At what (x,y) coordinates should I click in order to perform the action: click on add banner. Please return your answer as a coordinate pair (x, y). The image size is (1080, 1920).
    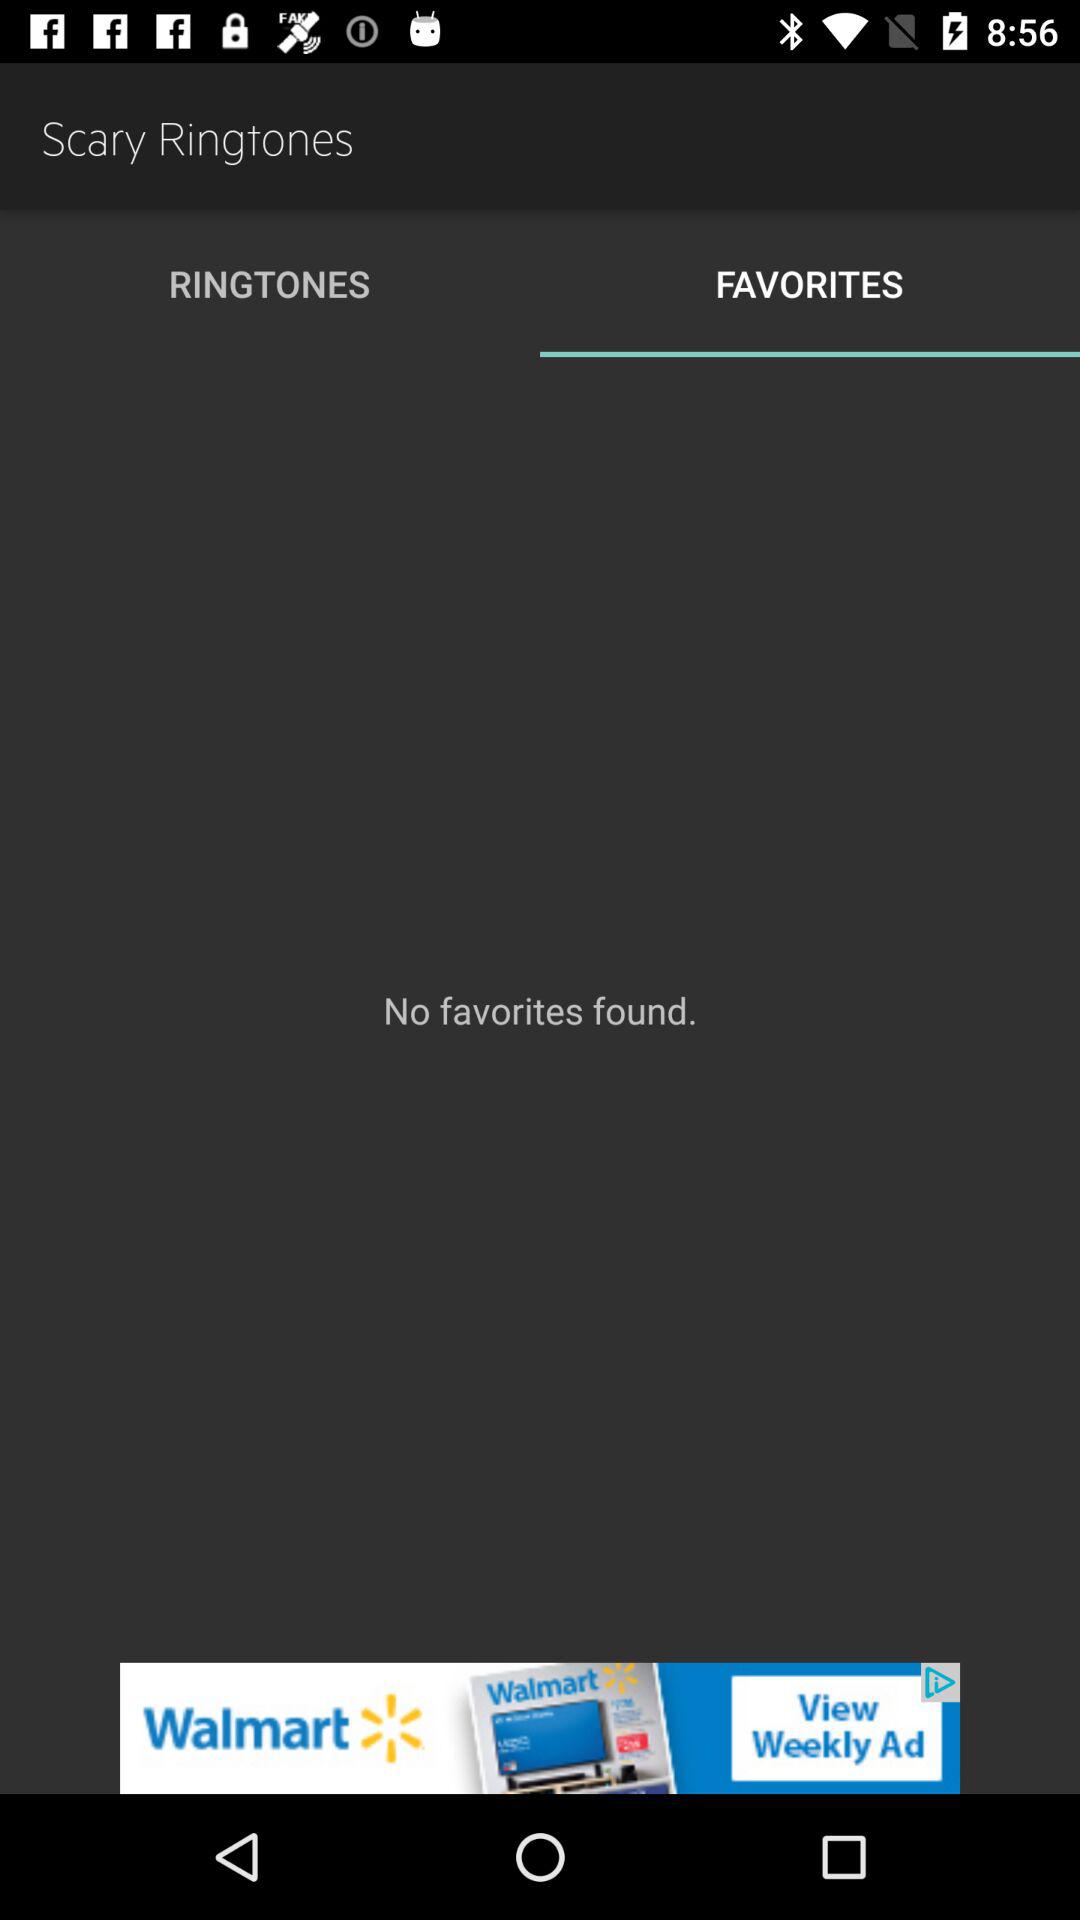
    Looking at the image, I should click on (540, 1728).